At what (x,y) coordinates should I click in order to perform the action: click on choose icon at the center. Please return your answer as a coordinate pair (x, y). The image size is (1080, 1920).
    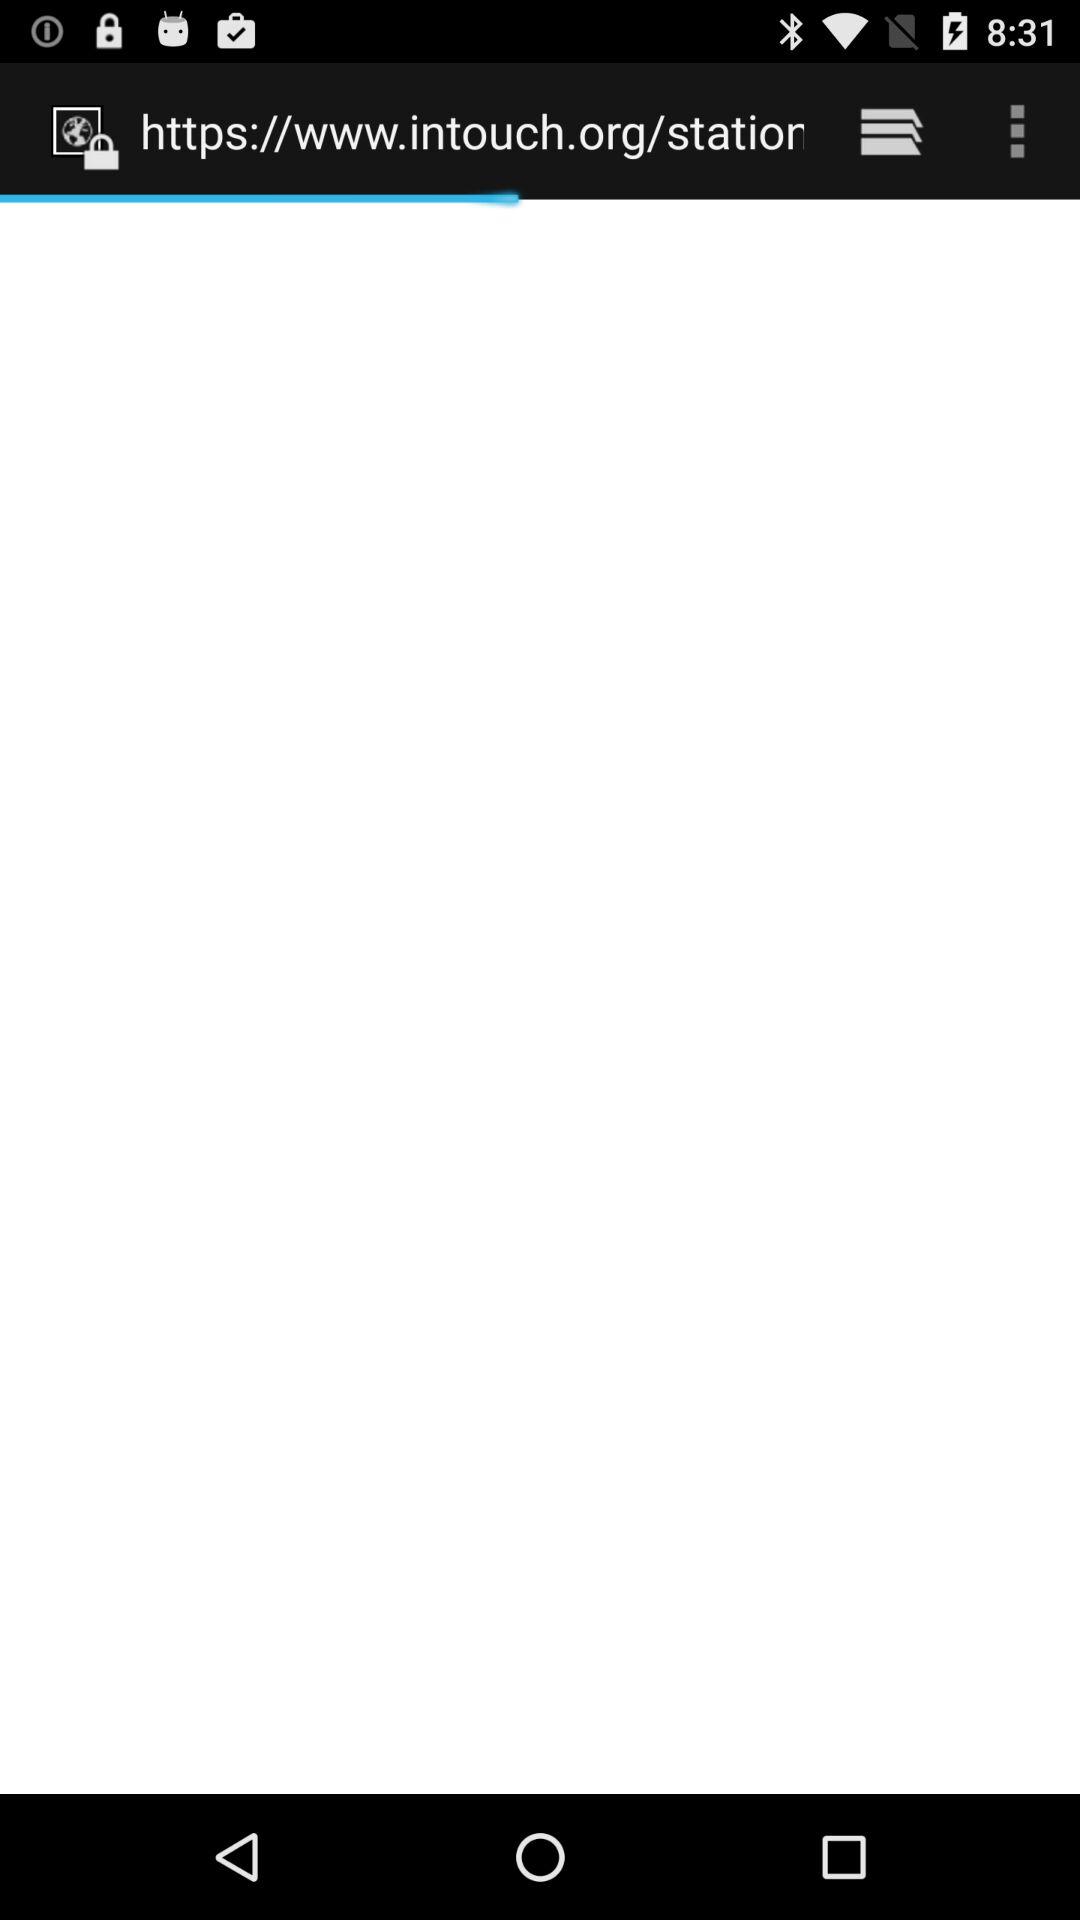
    Looking at the image, I should click on (540, 996).